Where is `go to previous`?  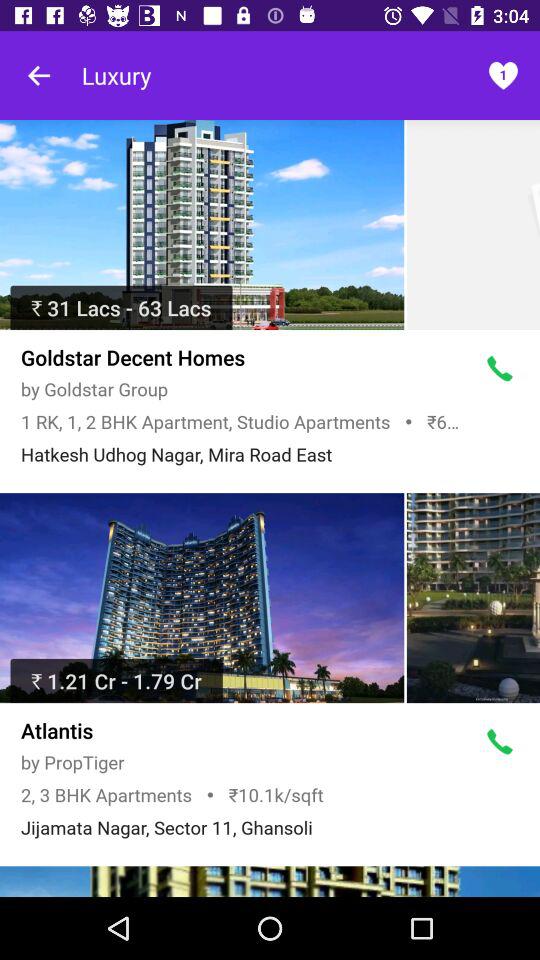 go to previous is located at coordinates (40, 76).